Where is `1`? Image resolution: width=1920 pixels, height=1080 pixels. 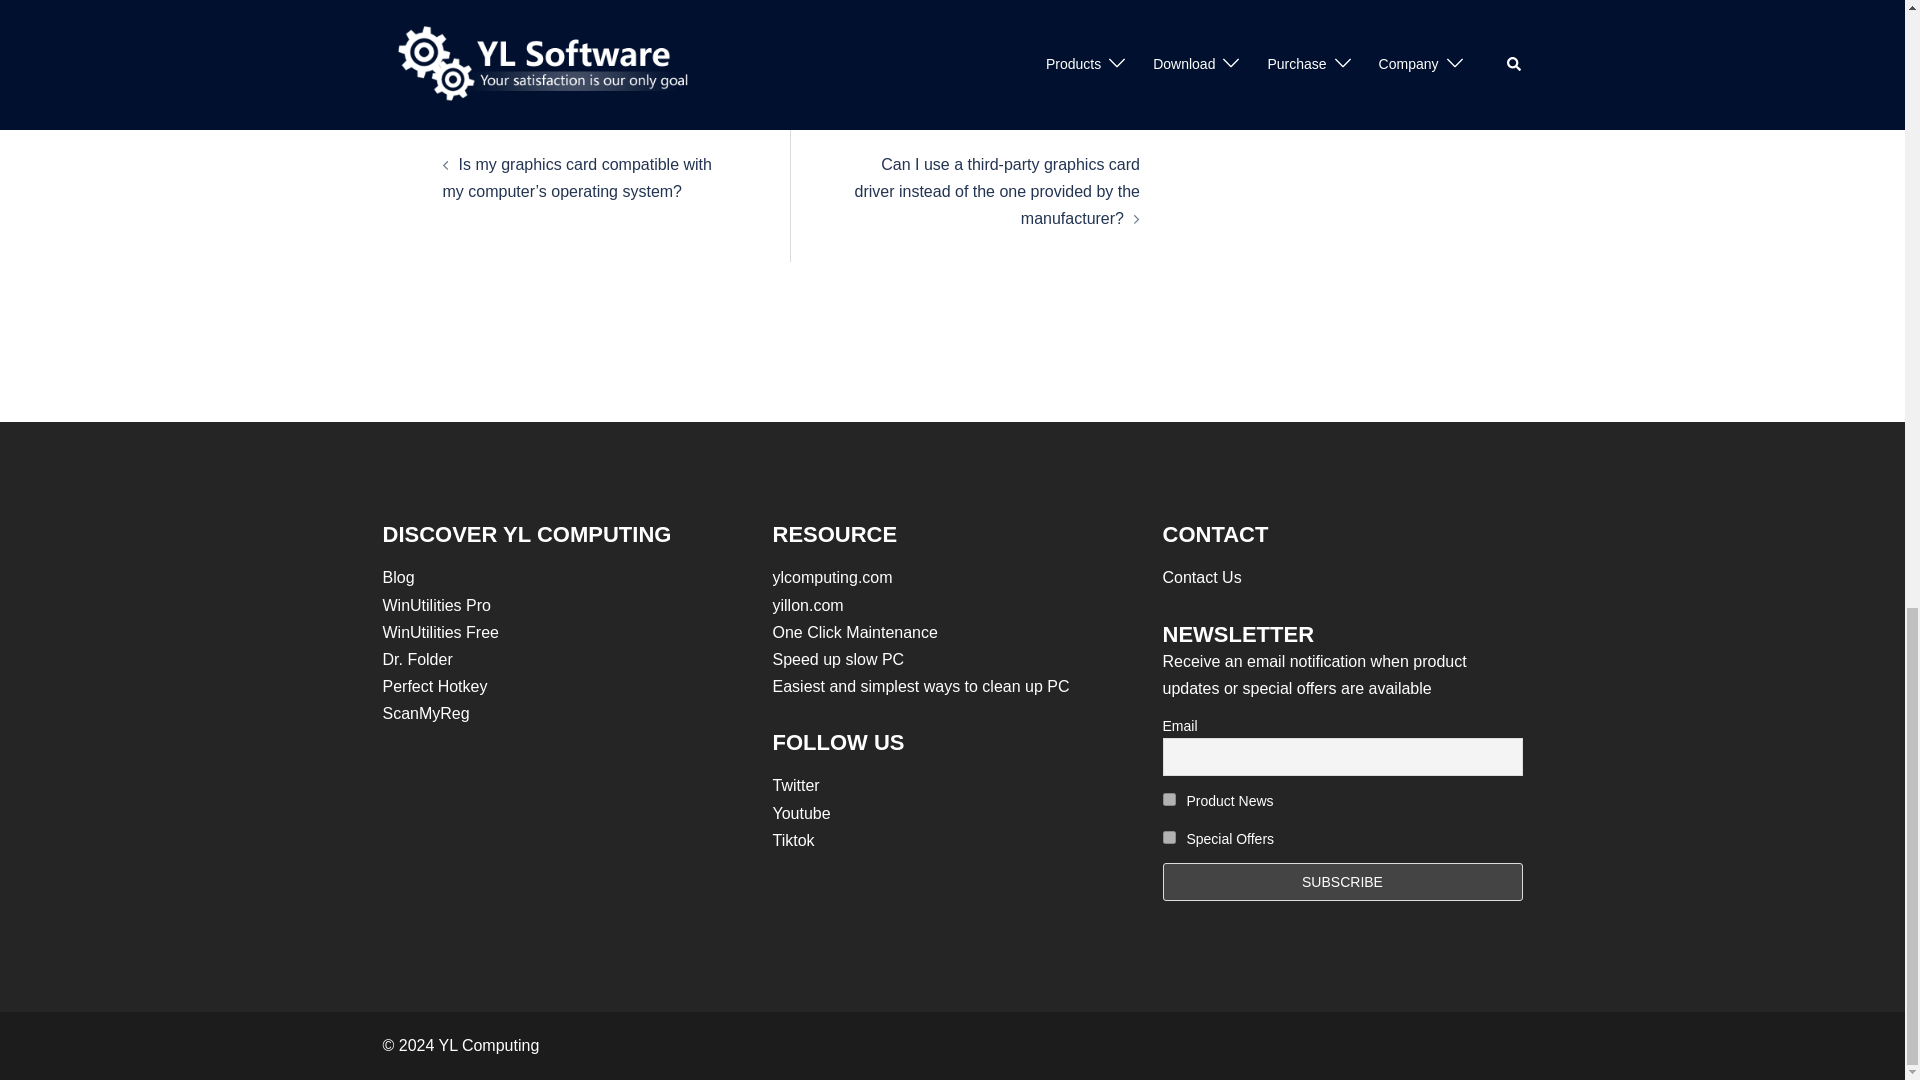
1 is located at coordinates (1168, 798).